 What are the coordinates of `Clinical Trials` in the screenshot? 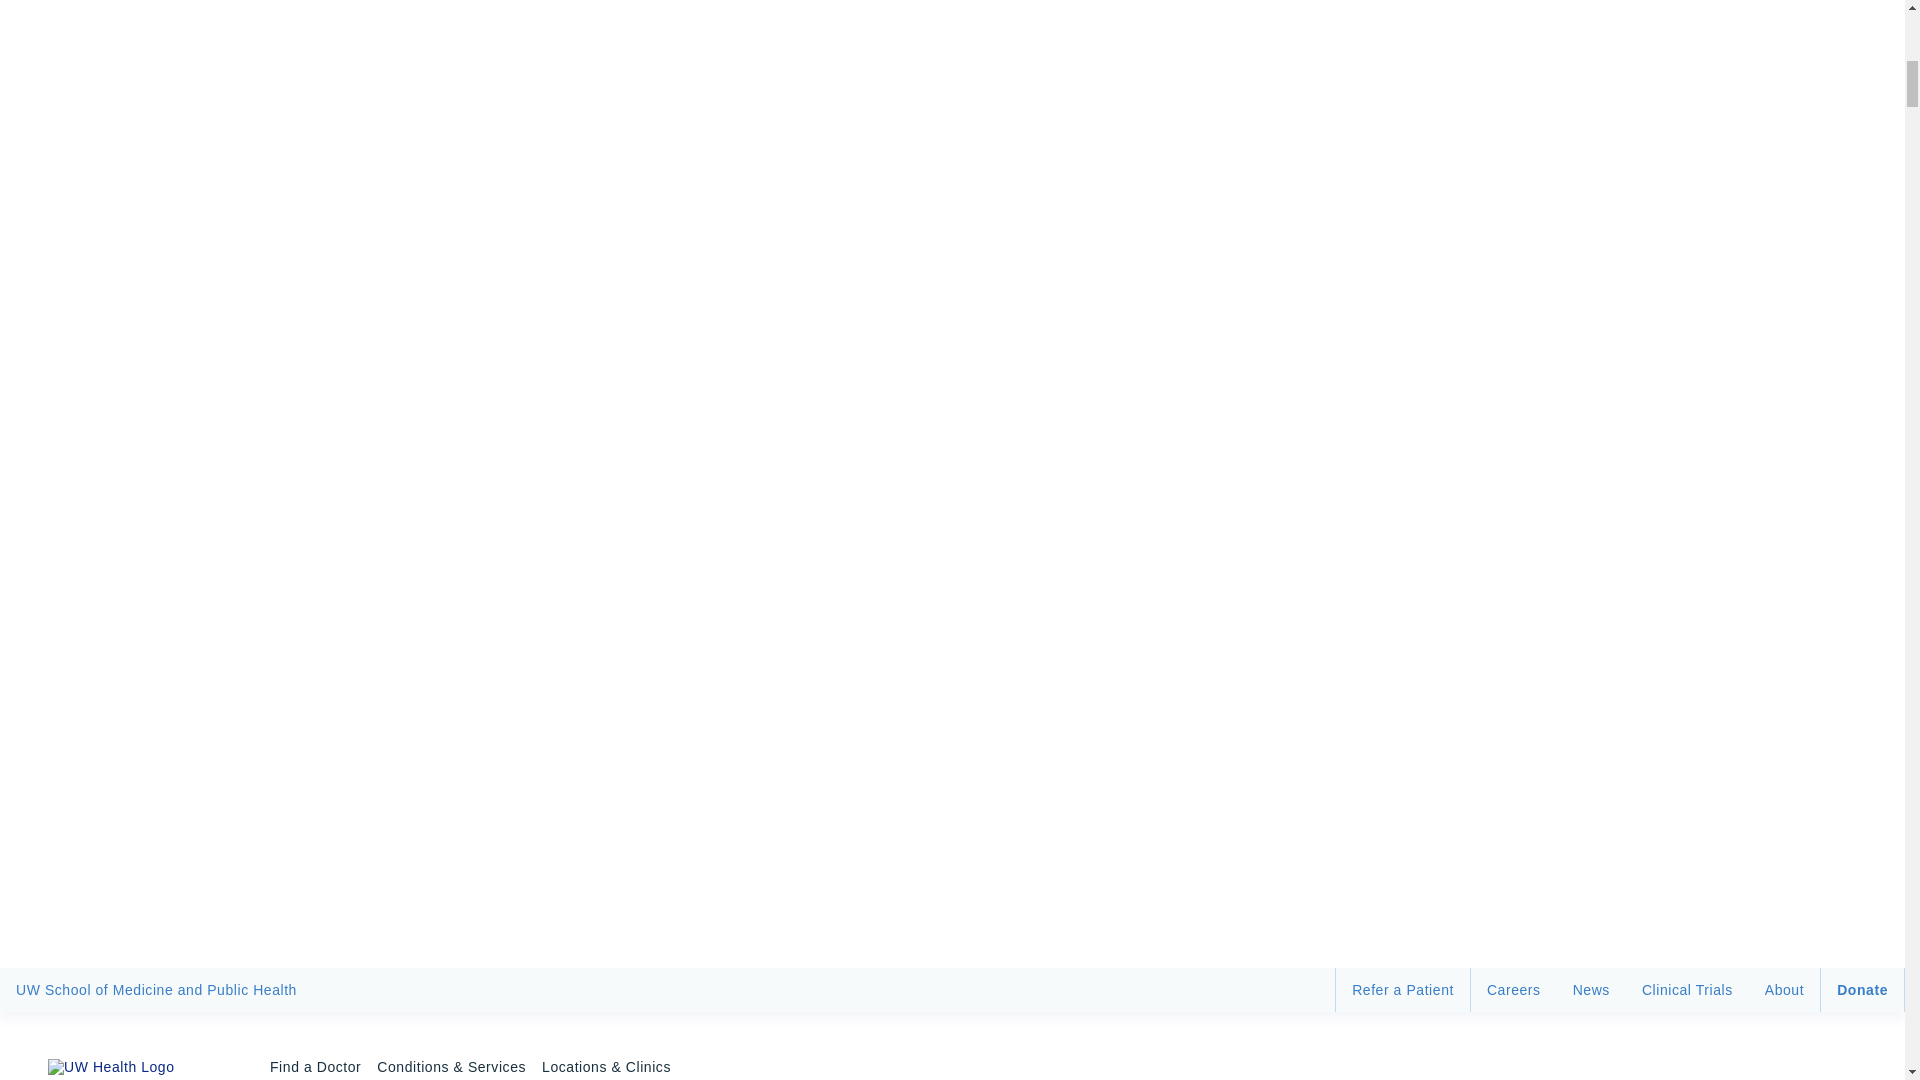 It's located at (1688, 989).